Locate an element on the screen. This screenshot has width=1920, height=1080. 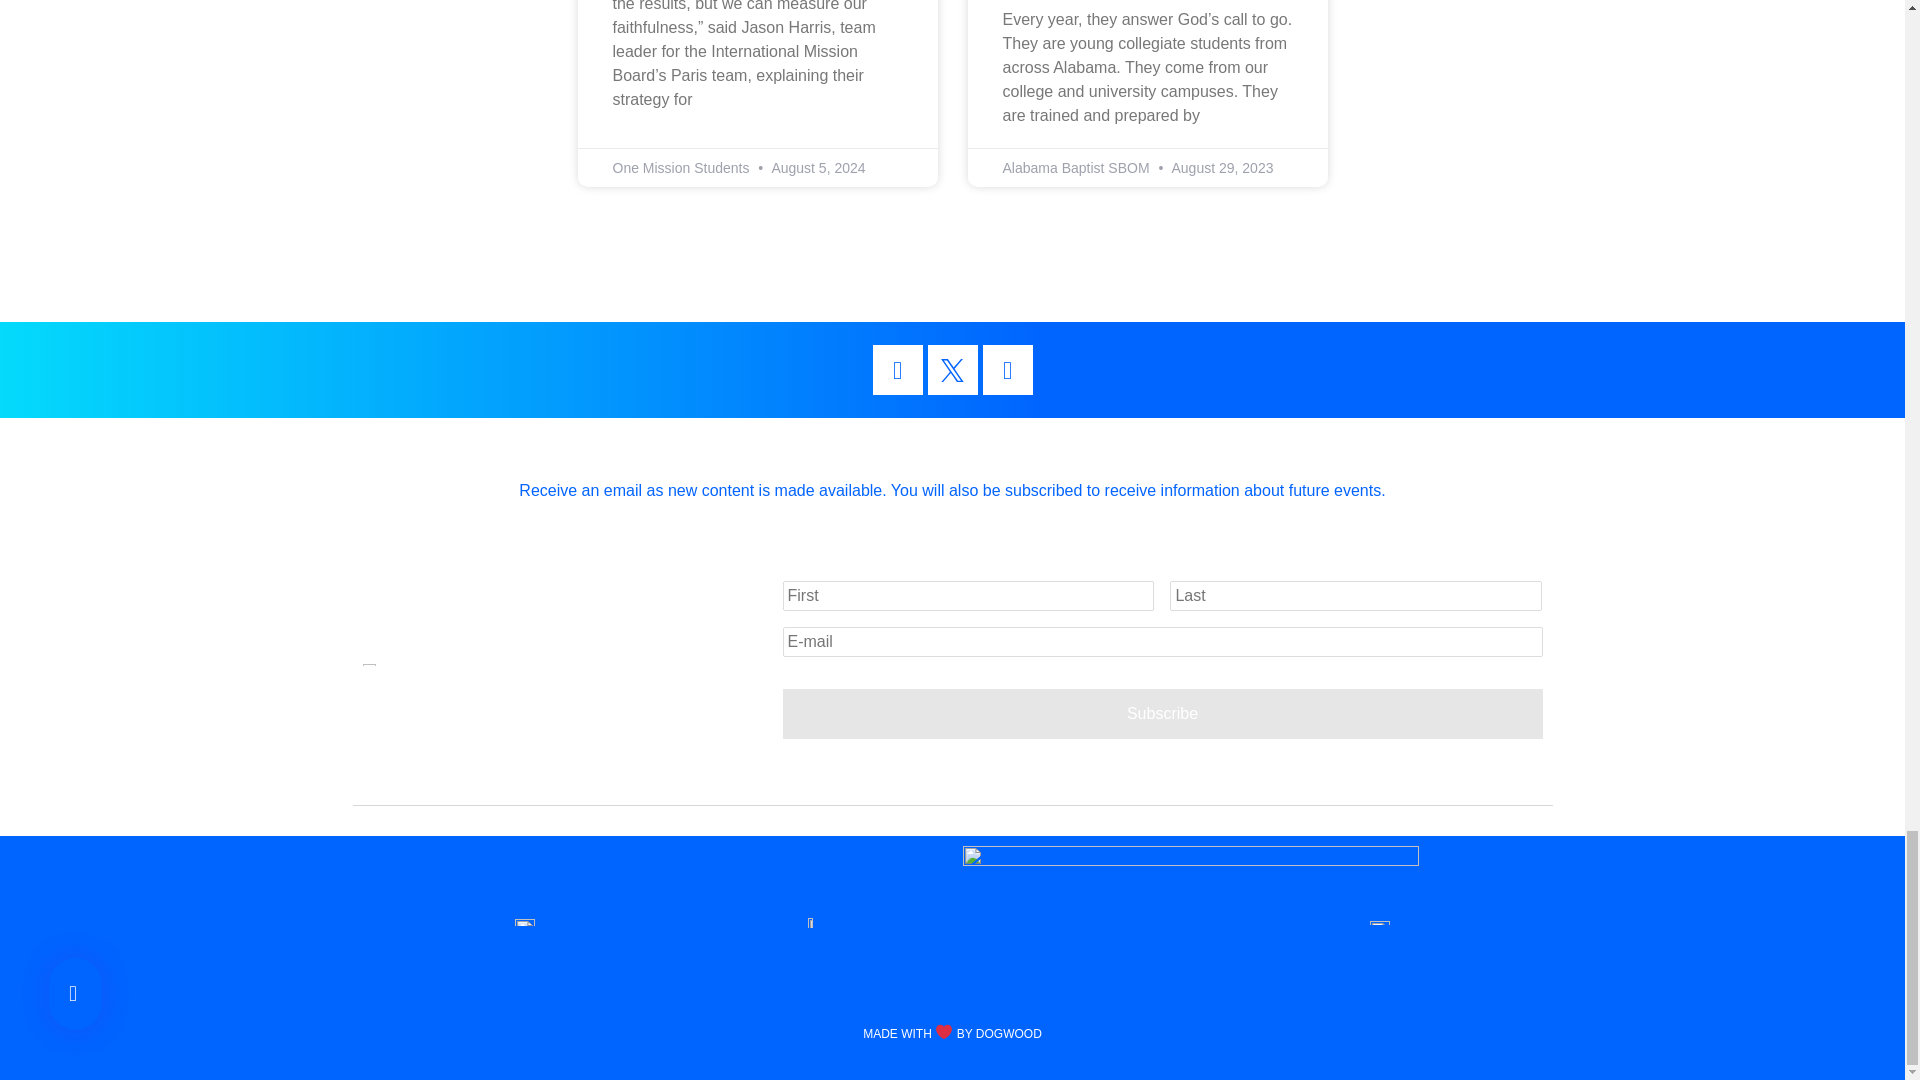
Subscribe is located at coordinates (1161, 714).